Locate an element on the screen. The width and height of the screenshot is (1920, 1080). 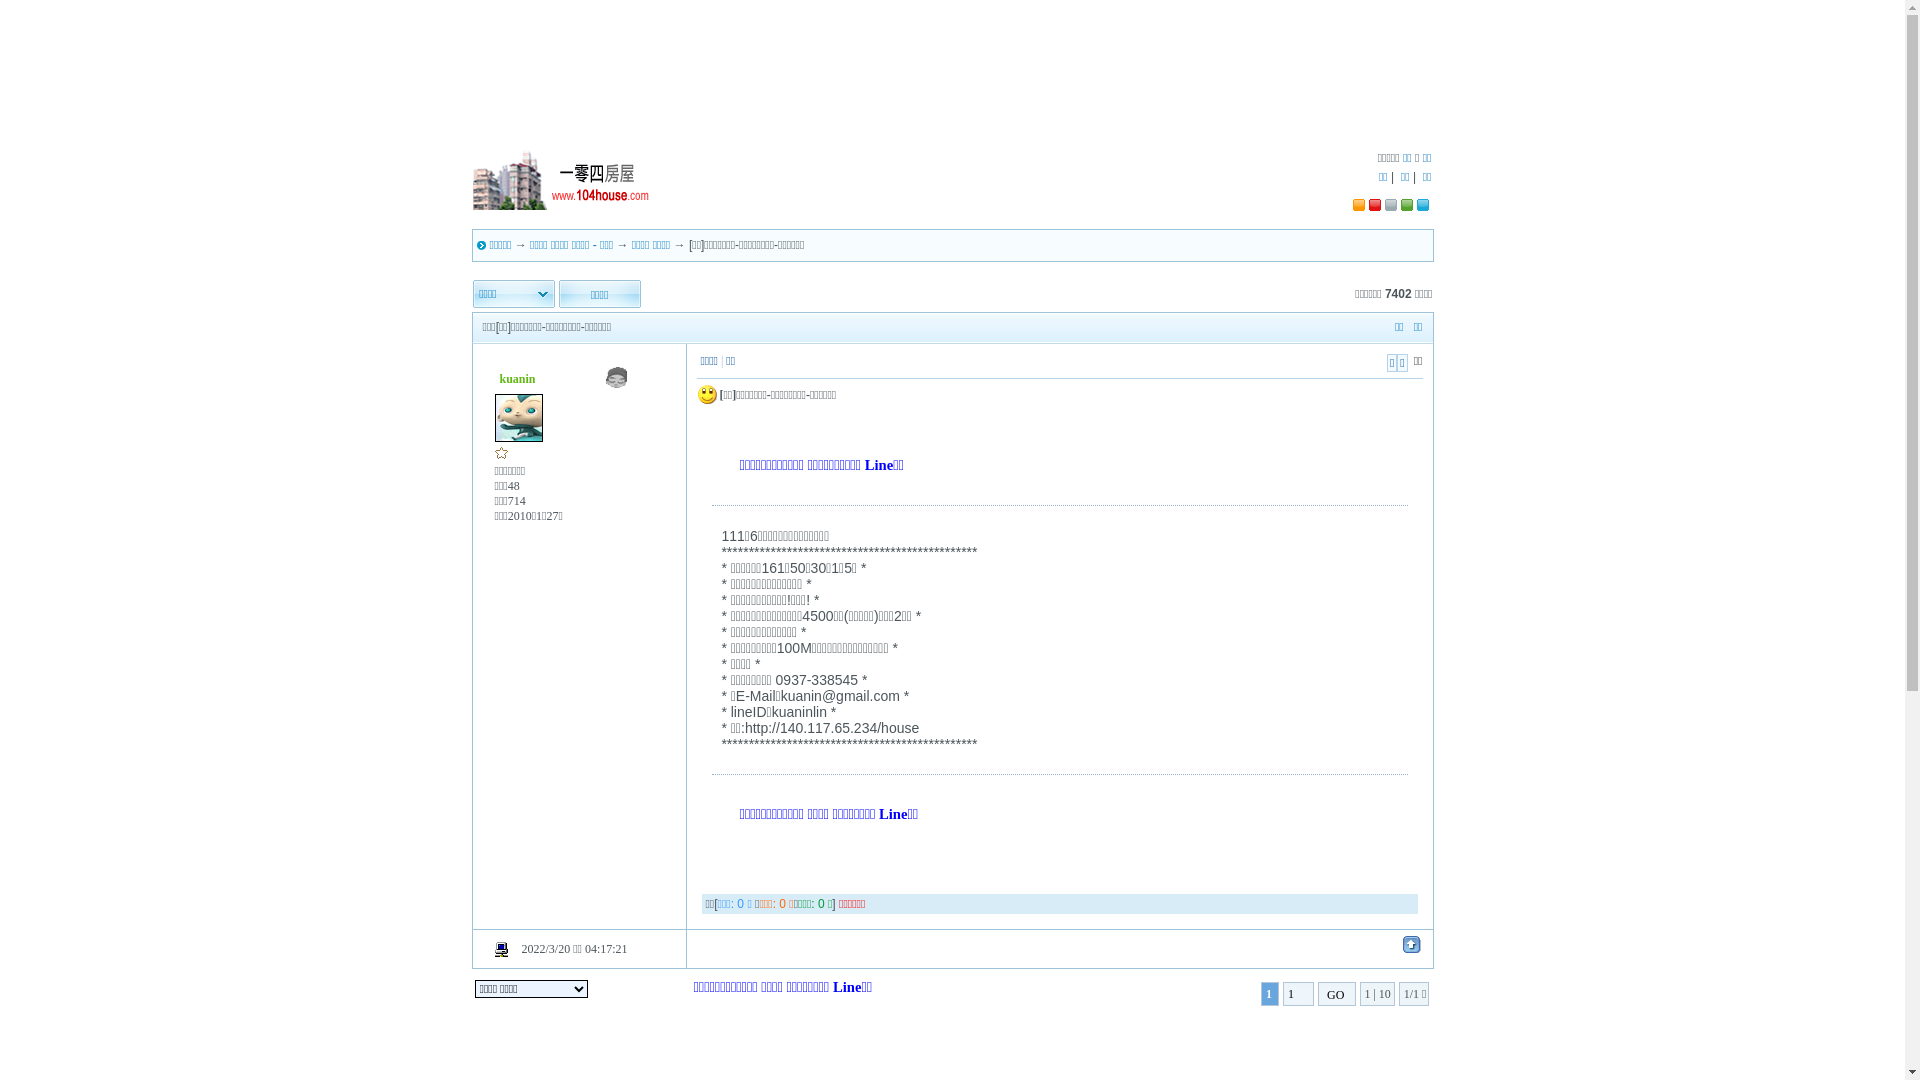
GO is located at coordinates (1336, 995).